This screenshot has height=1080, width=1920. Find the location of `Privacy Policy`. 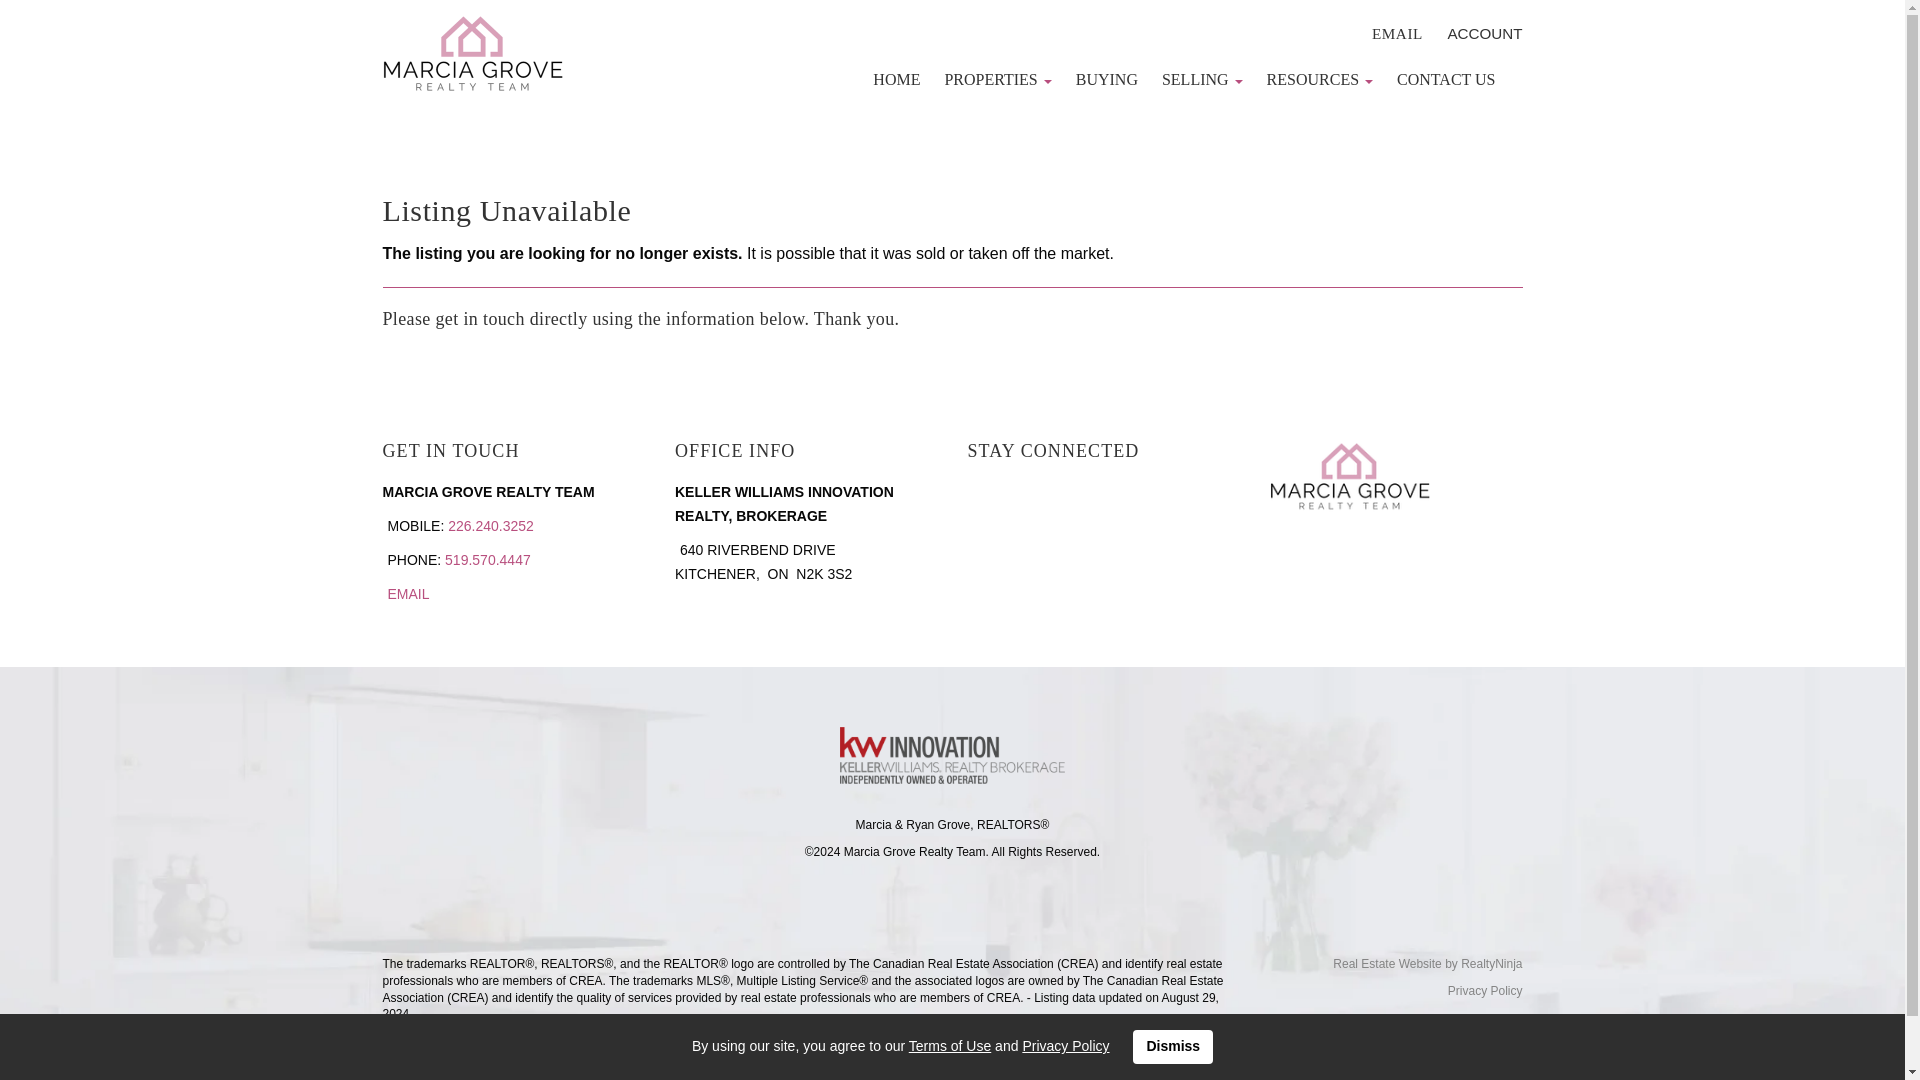

Privacy Policy is located at coordinates (1065, 1046).